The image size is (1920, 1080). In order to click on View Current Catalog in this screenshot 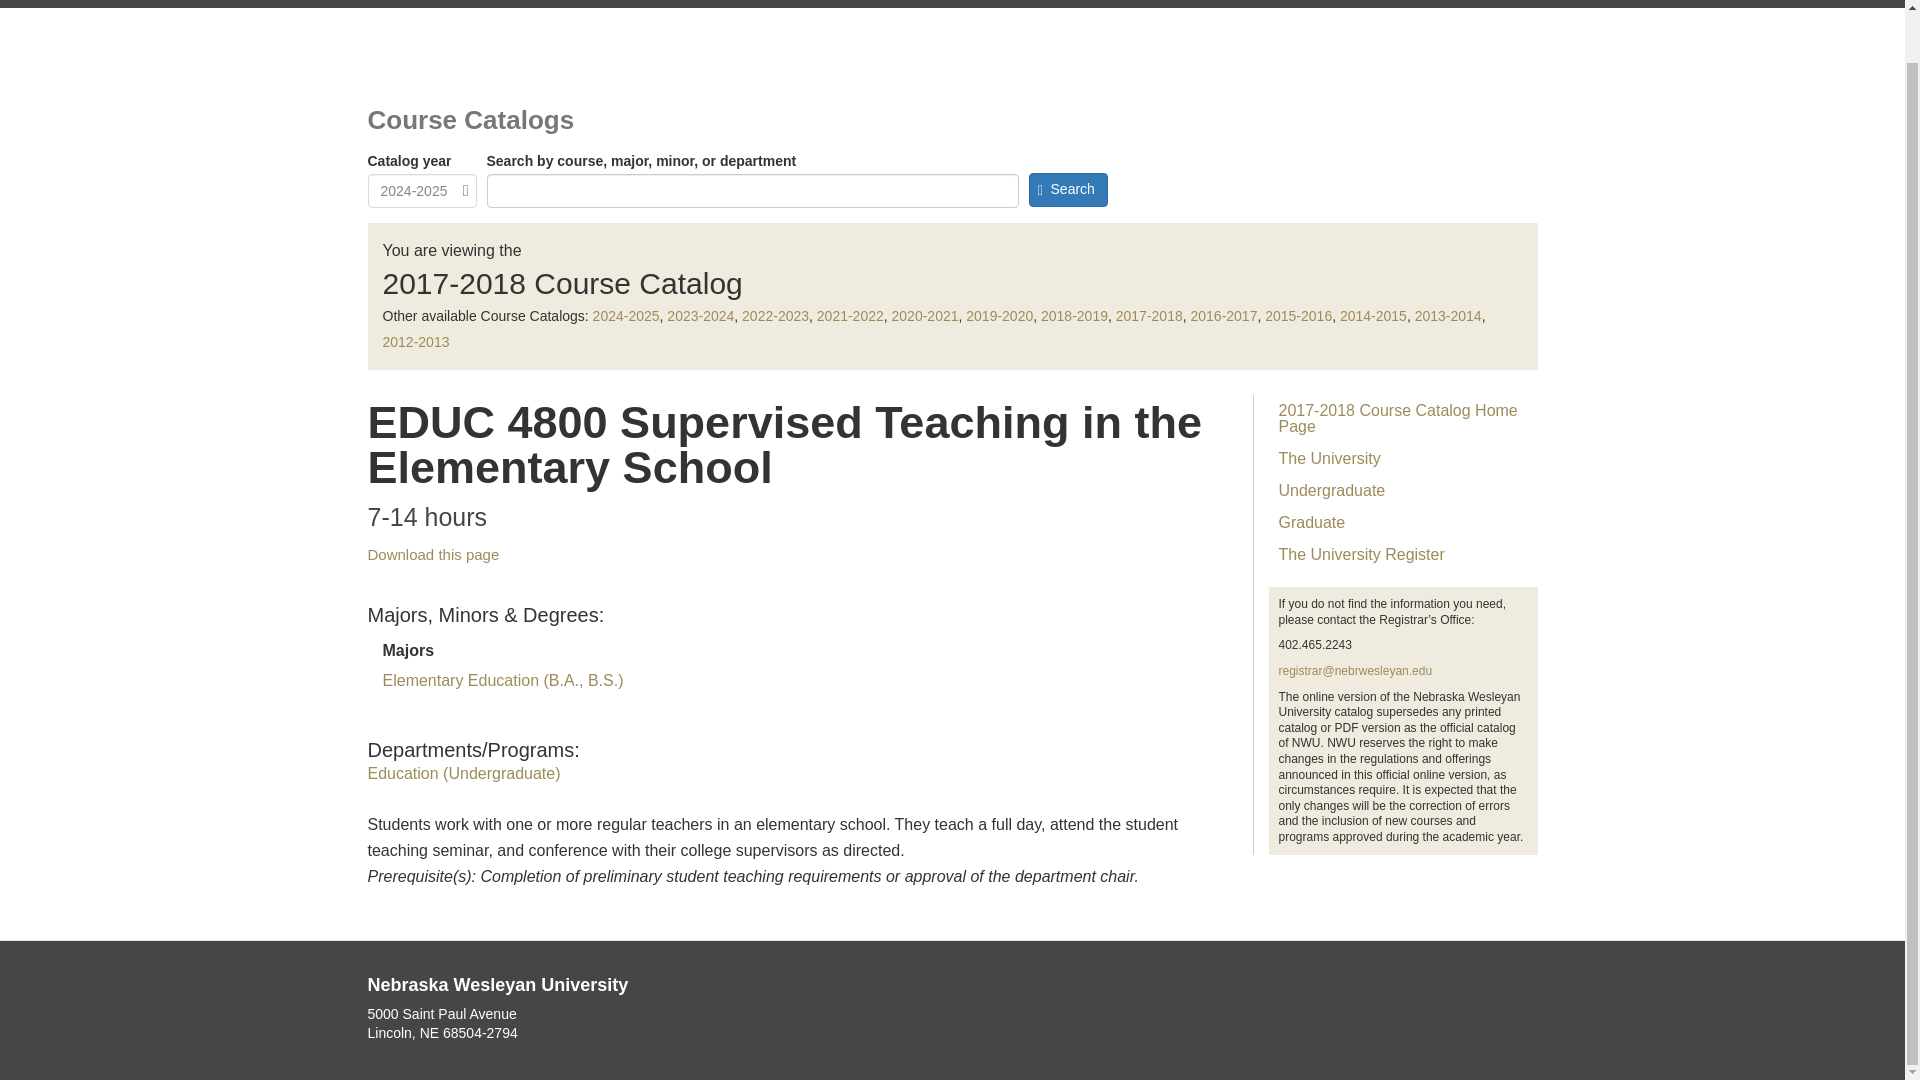, I will do `click(644, 4)`.